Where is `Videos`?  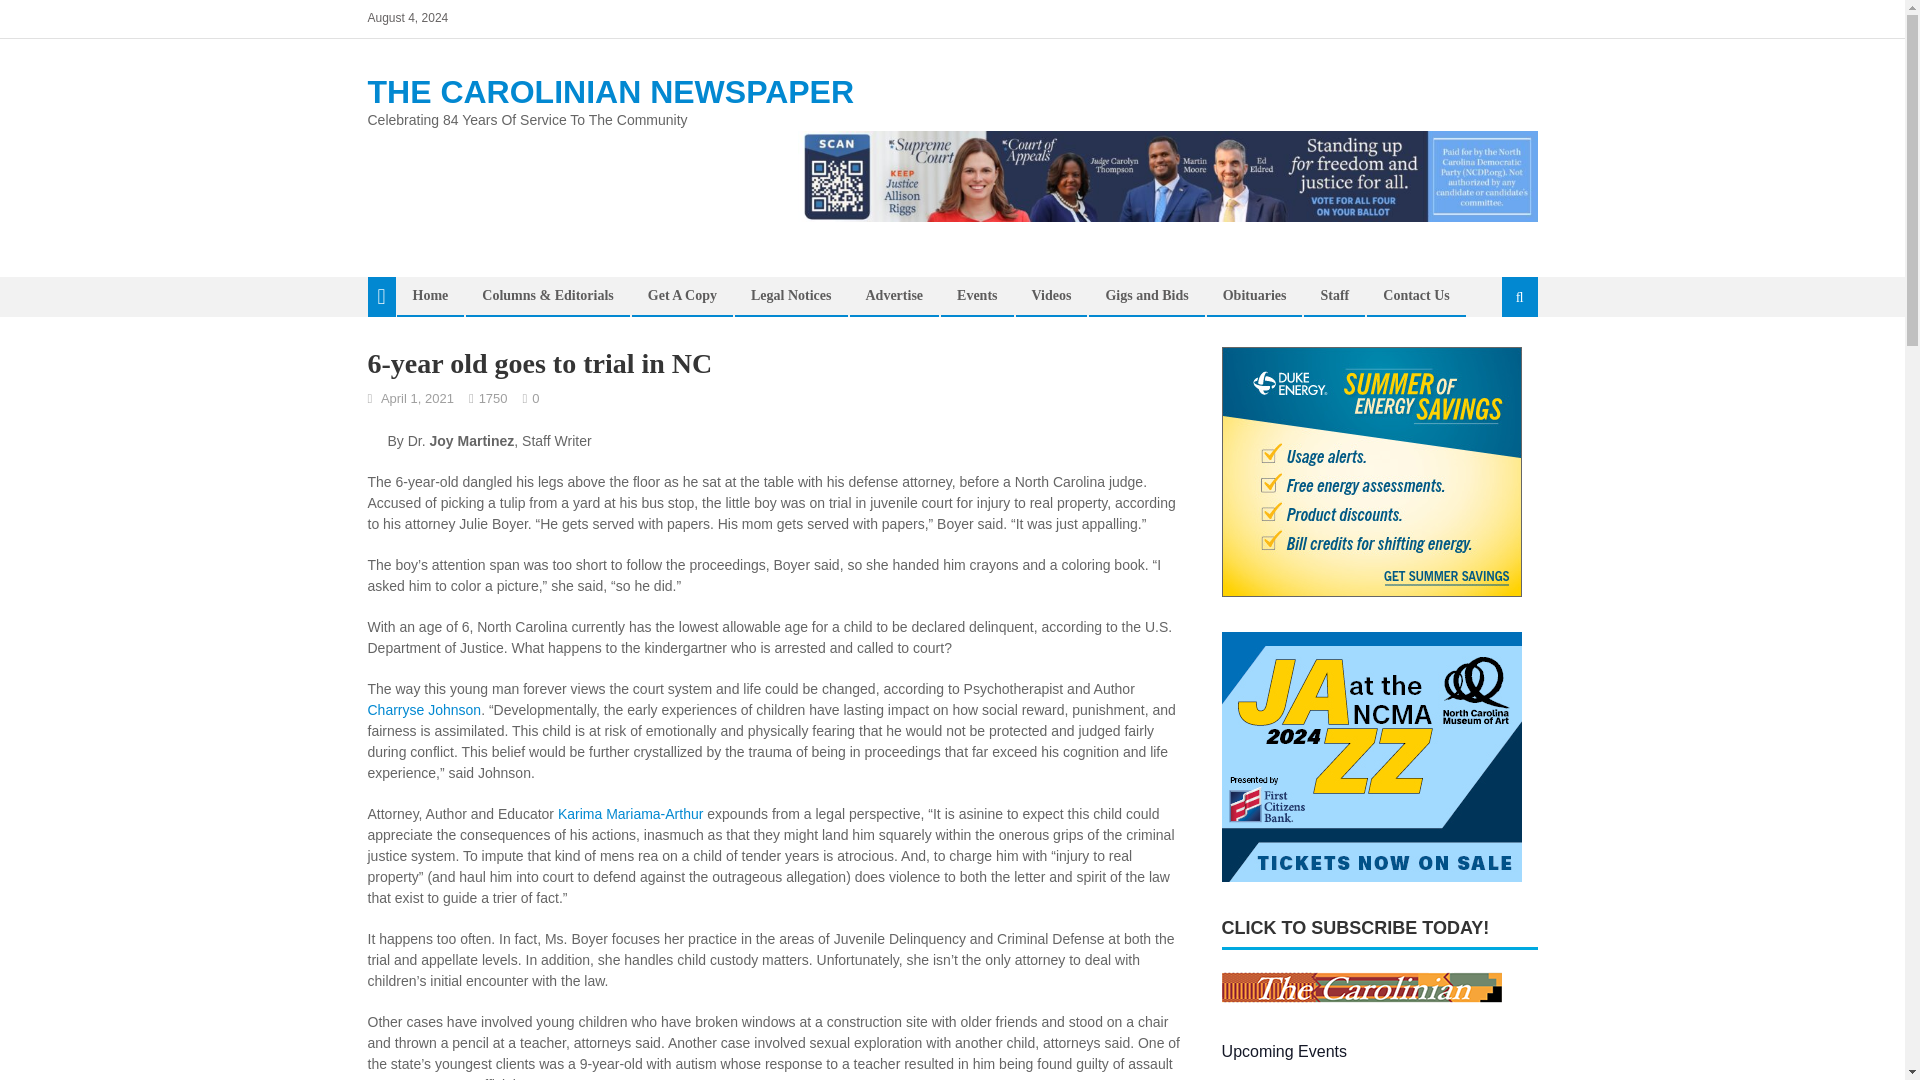
Videos is located at coordinates (1050, 296).